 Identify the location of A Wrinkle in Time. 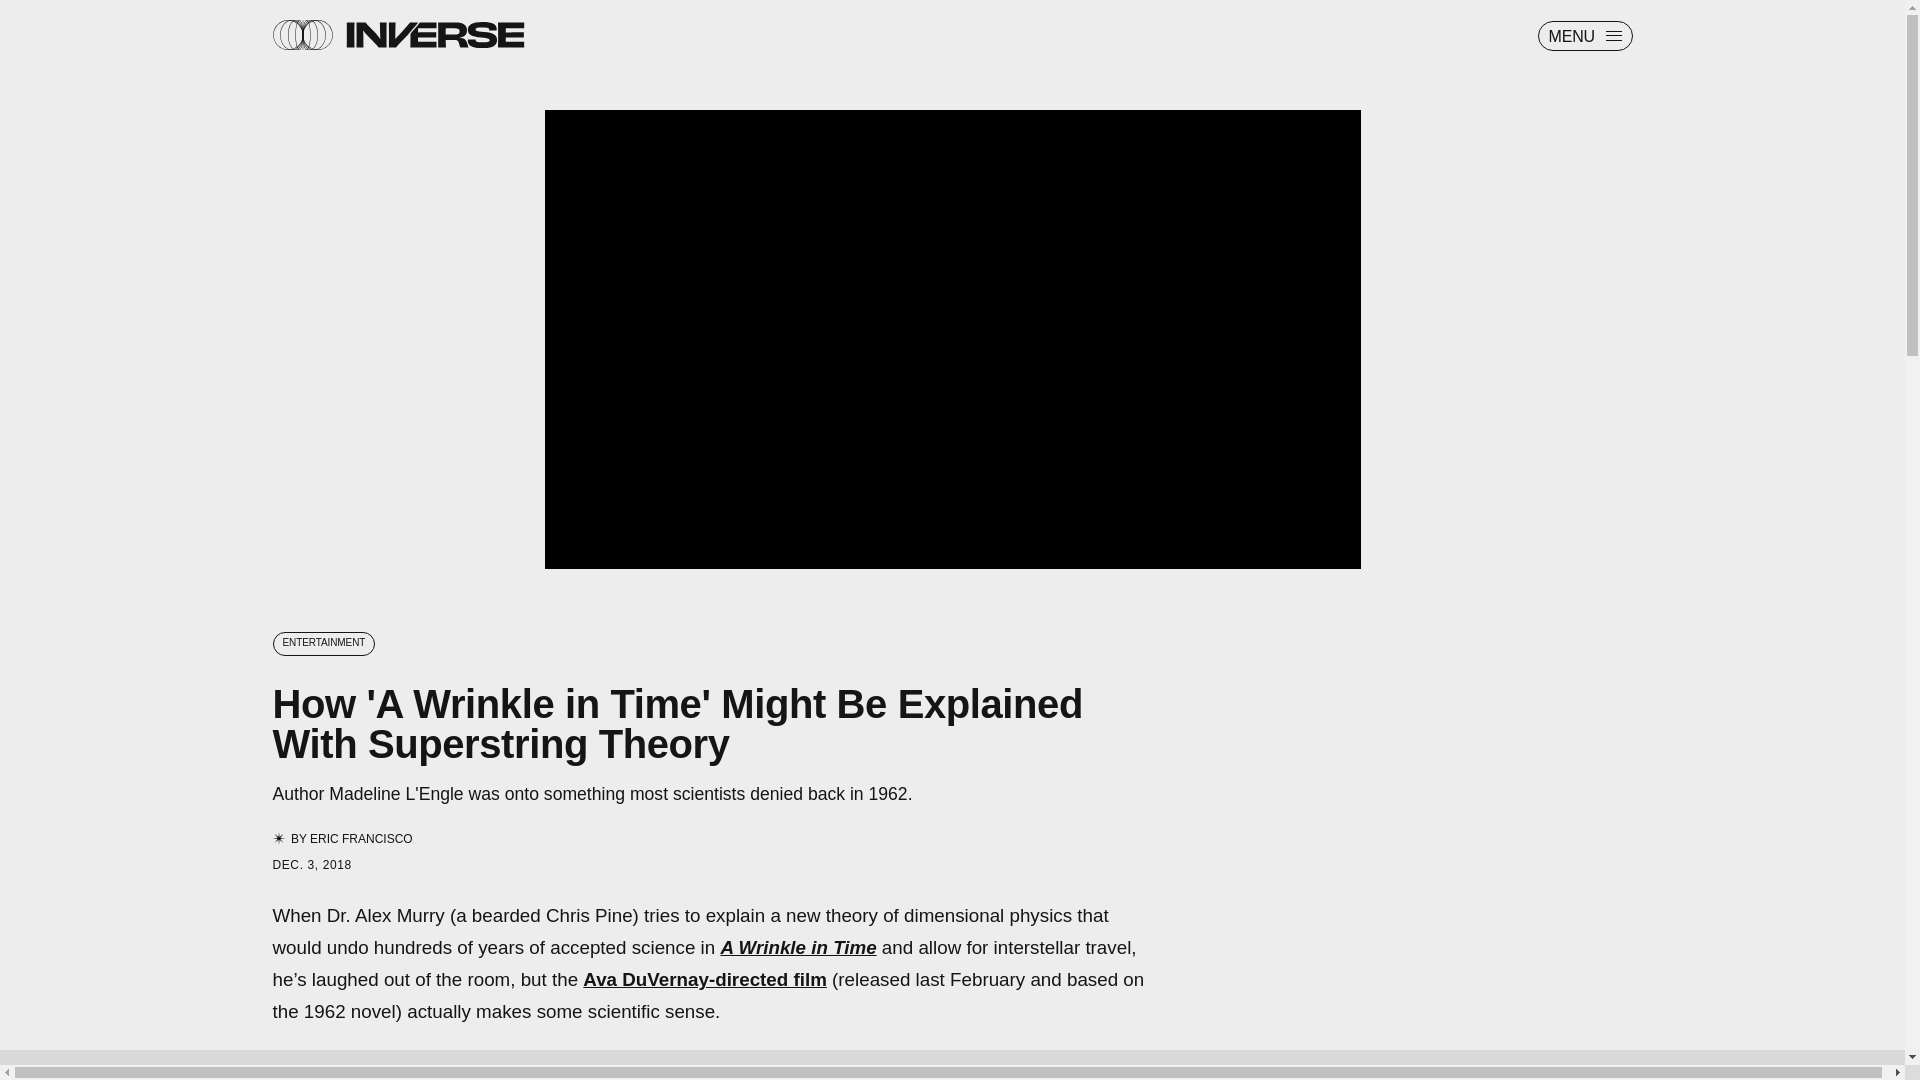
(798, 947).